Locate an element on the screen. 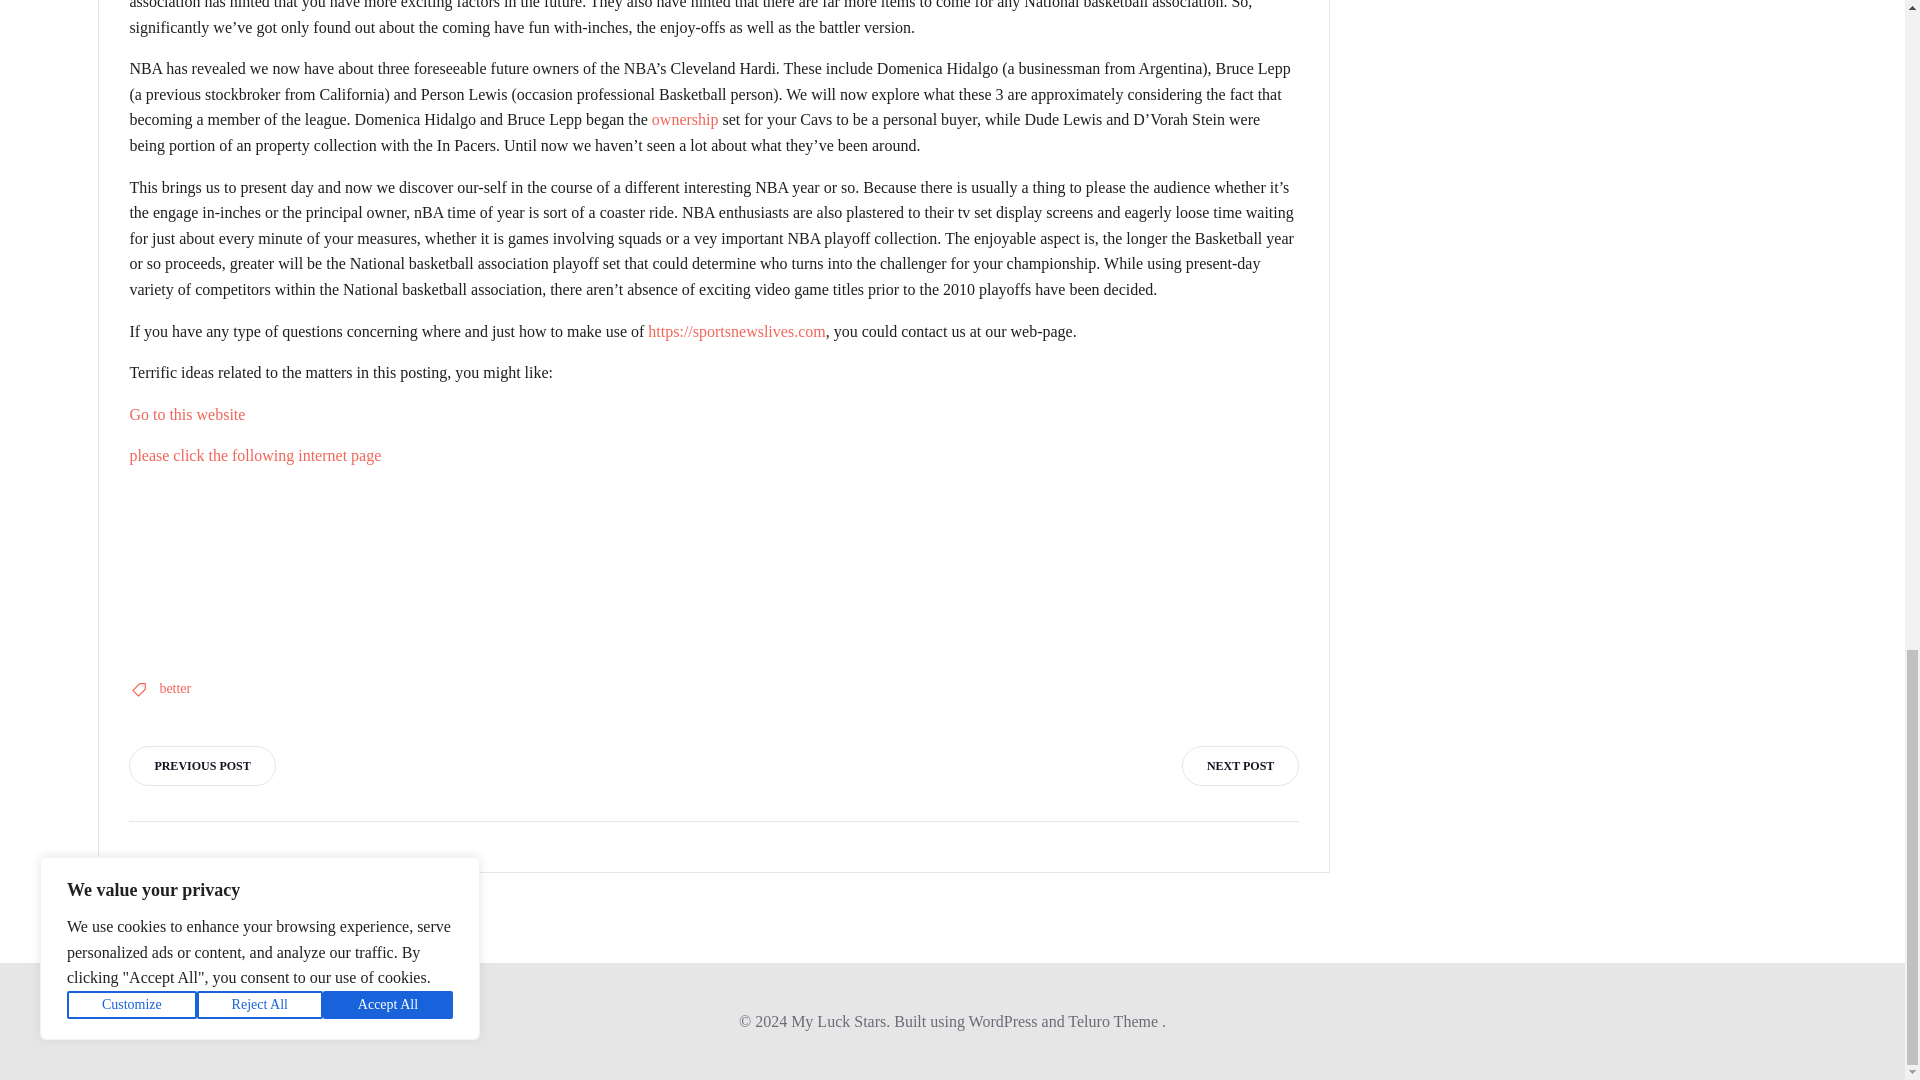 The height and width of the screenshot is (1080, 1920). PREVIOUS POST is located at coordinates (201, 766).